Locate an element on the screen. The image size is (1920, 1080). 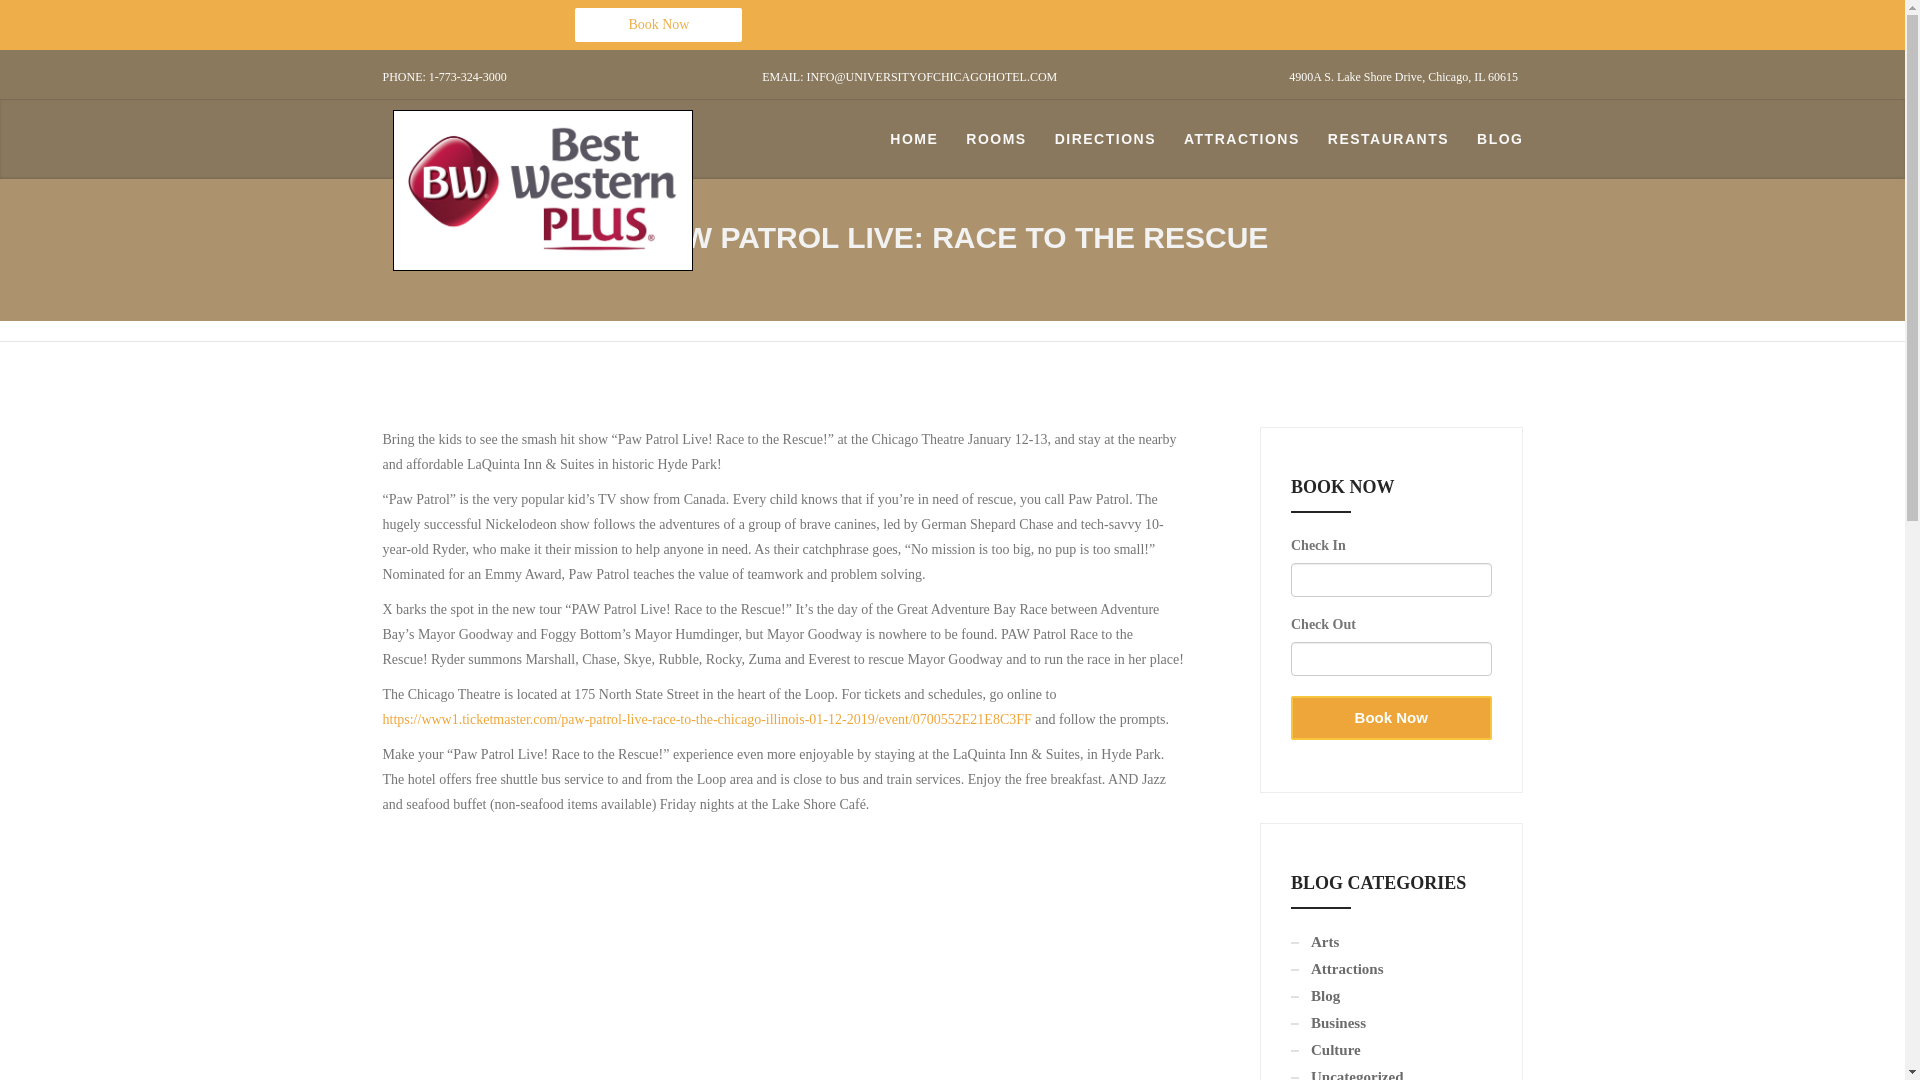
ROOMS is located at coordinates (996, 138).